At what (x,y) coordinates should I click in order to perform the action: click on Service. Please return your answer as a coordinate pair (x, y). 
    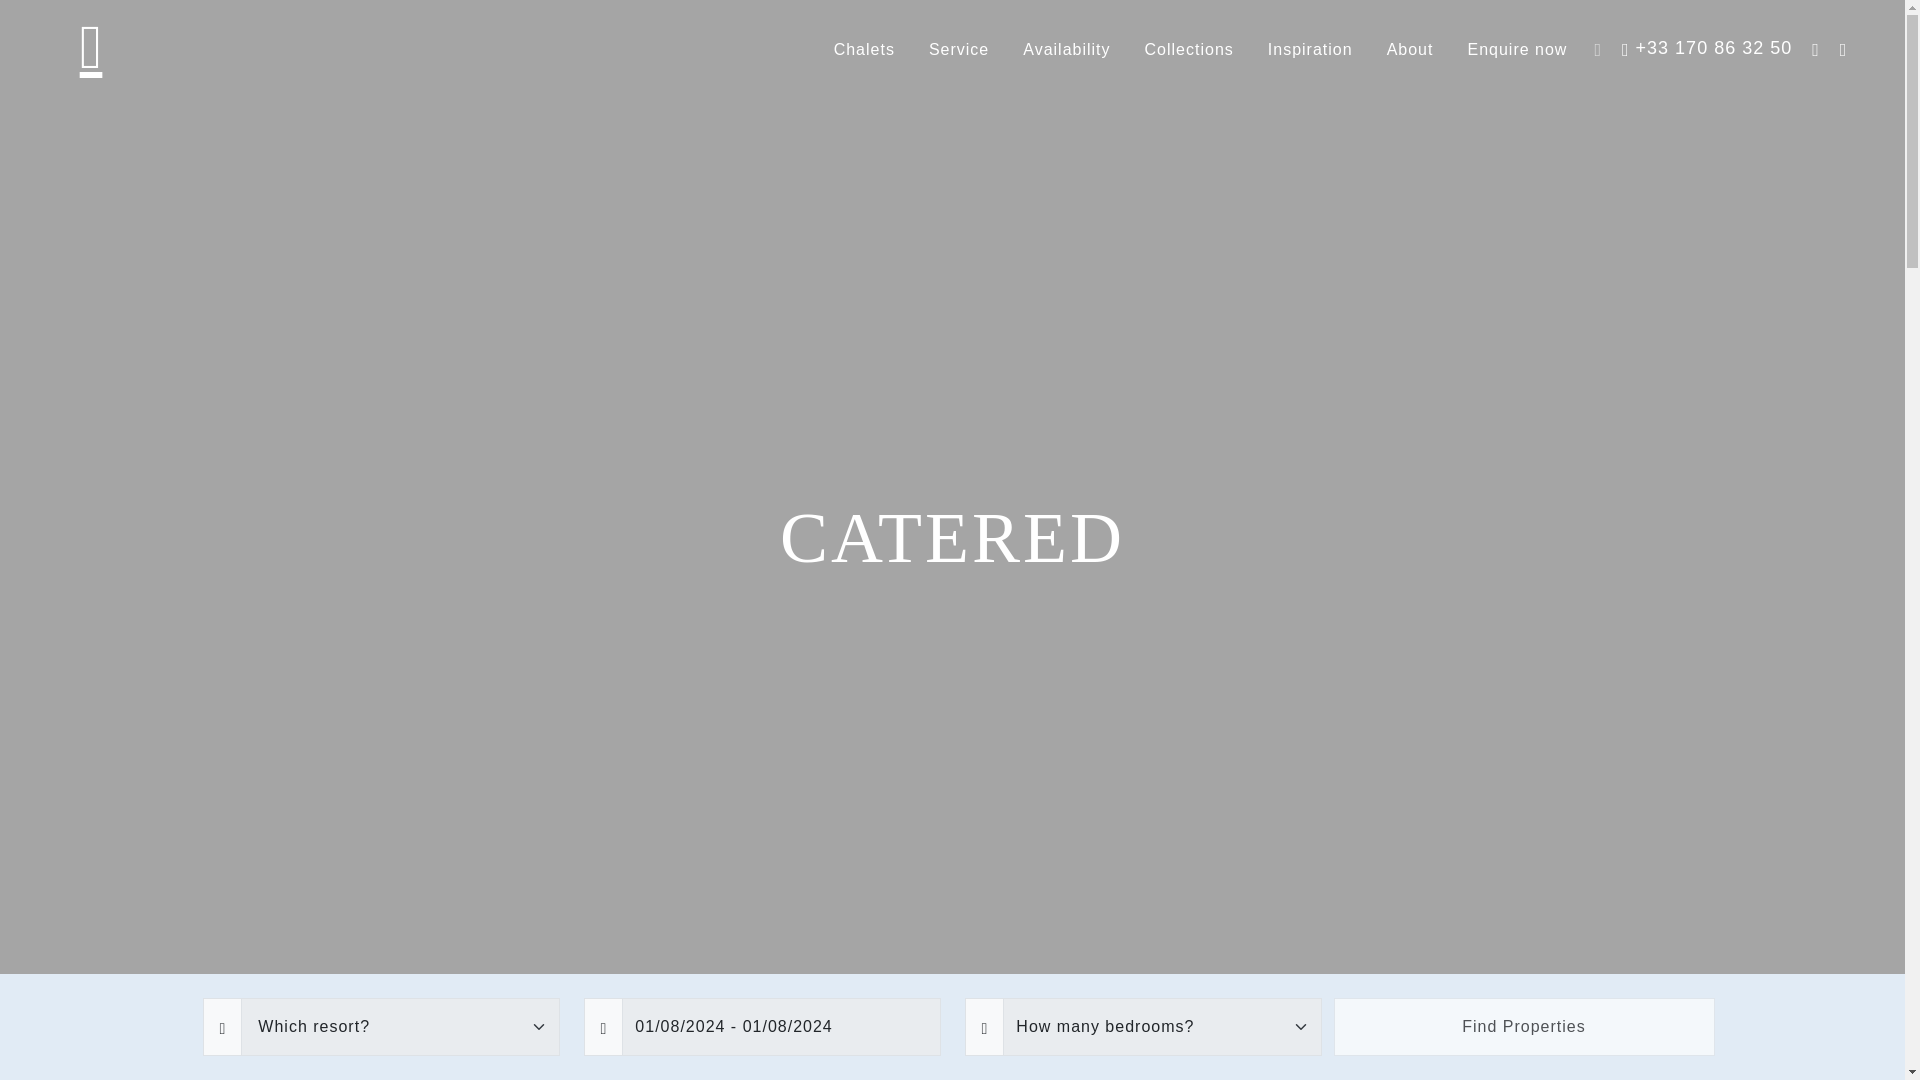
    Looking at the image, I should click on (959, 50).